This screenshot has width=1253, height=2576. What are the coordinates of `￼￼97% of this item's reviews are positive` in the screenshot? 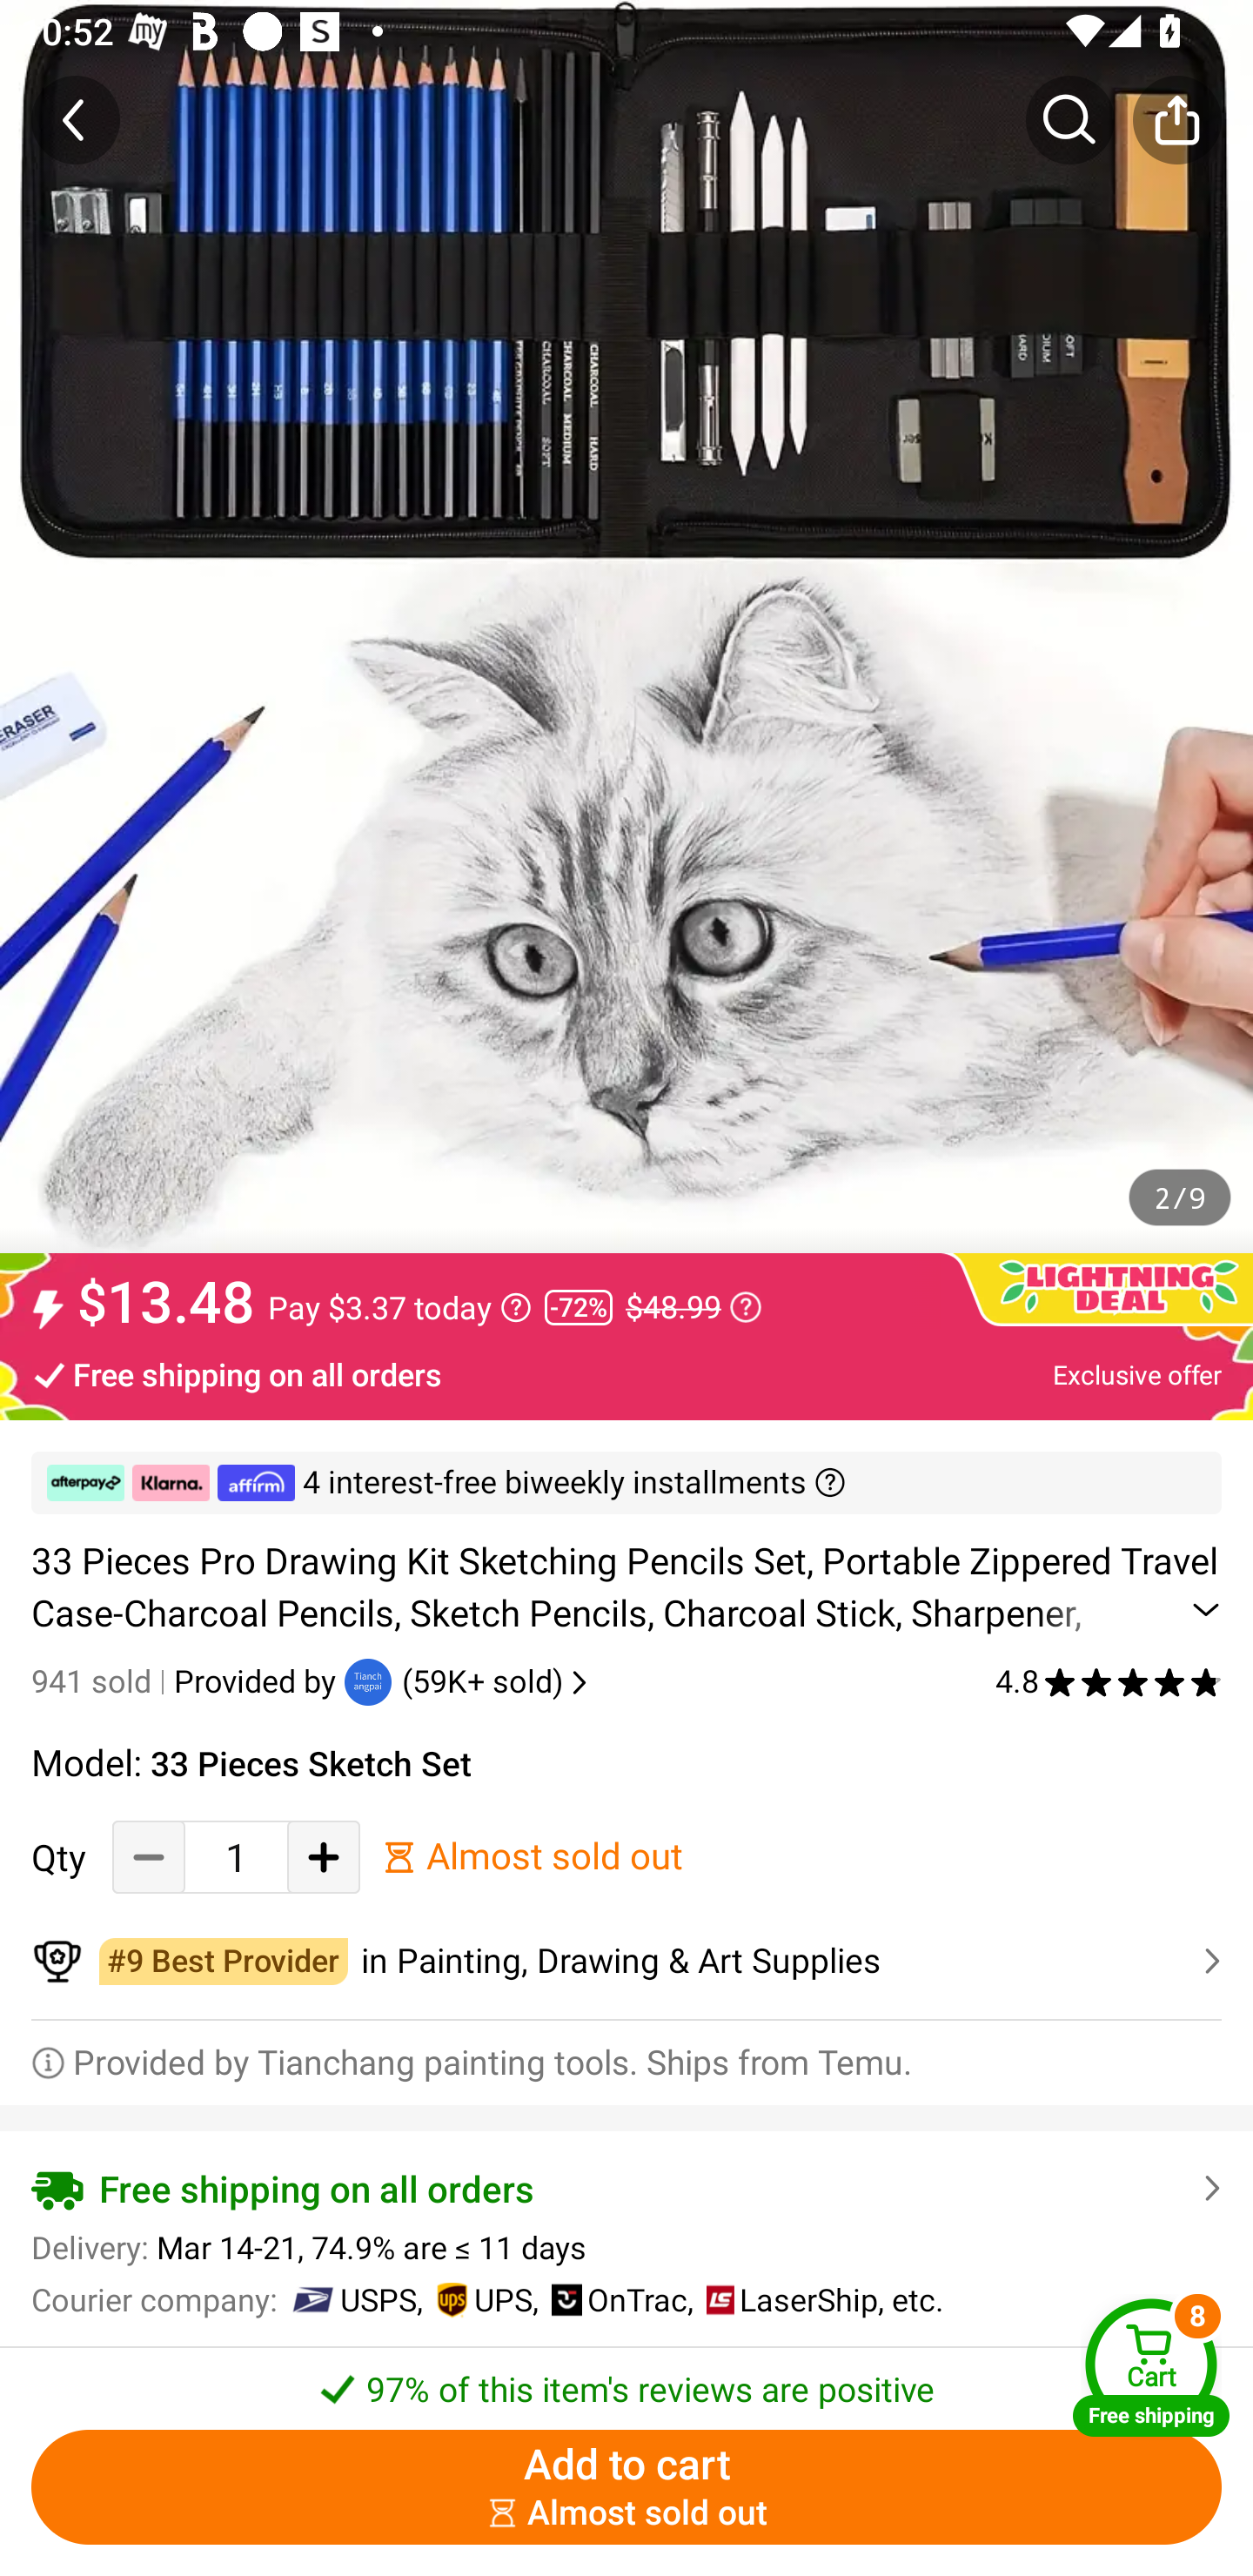 It's located at (626, 2379).